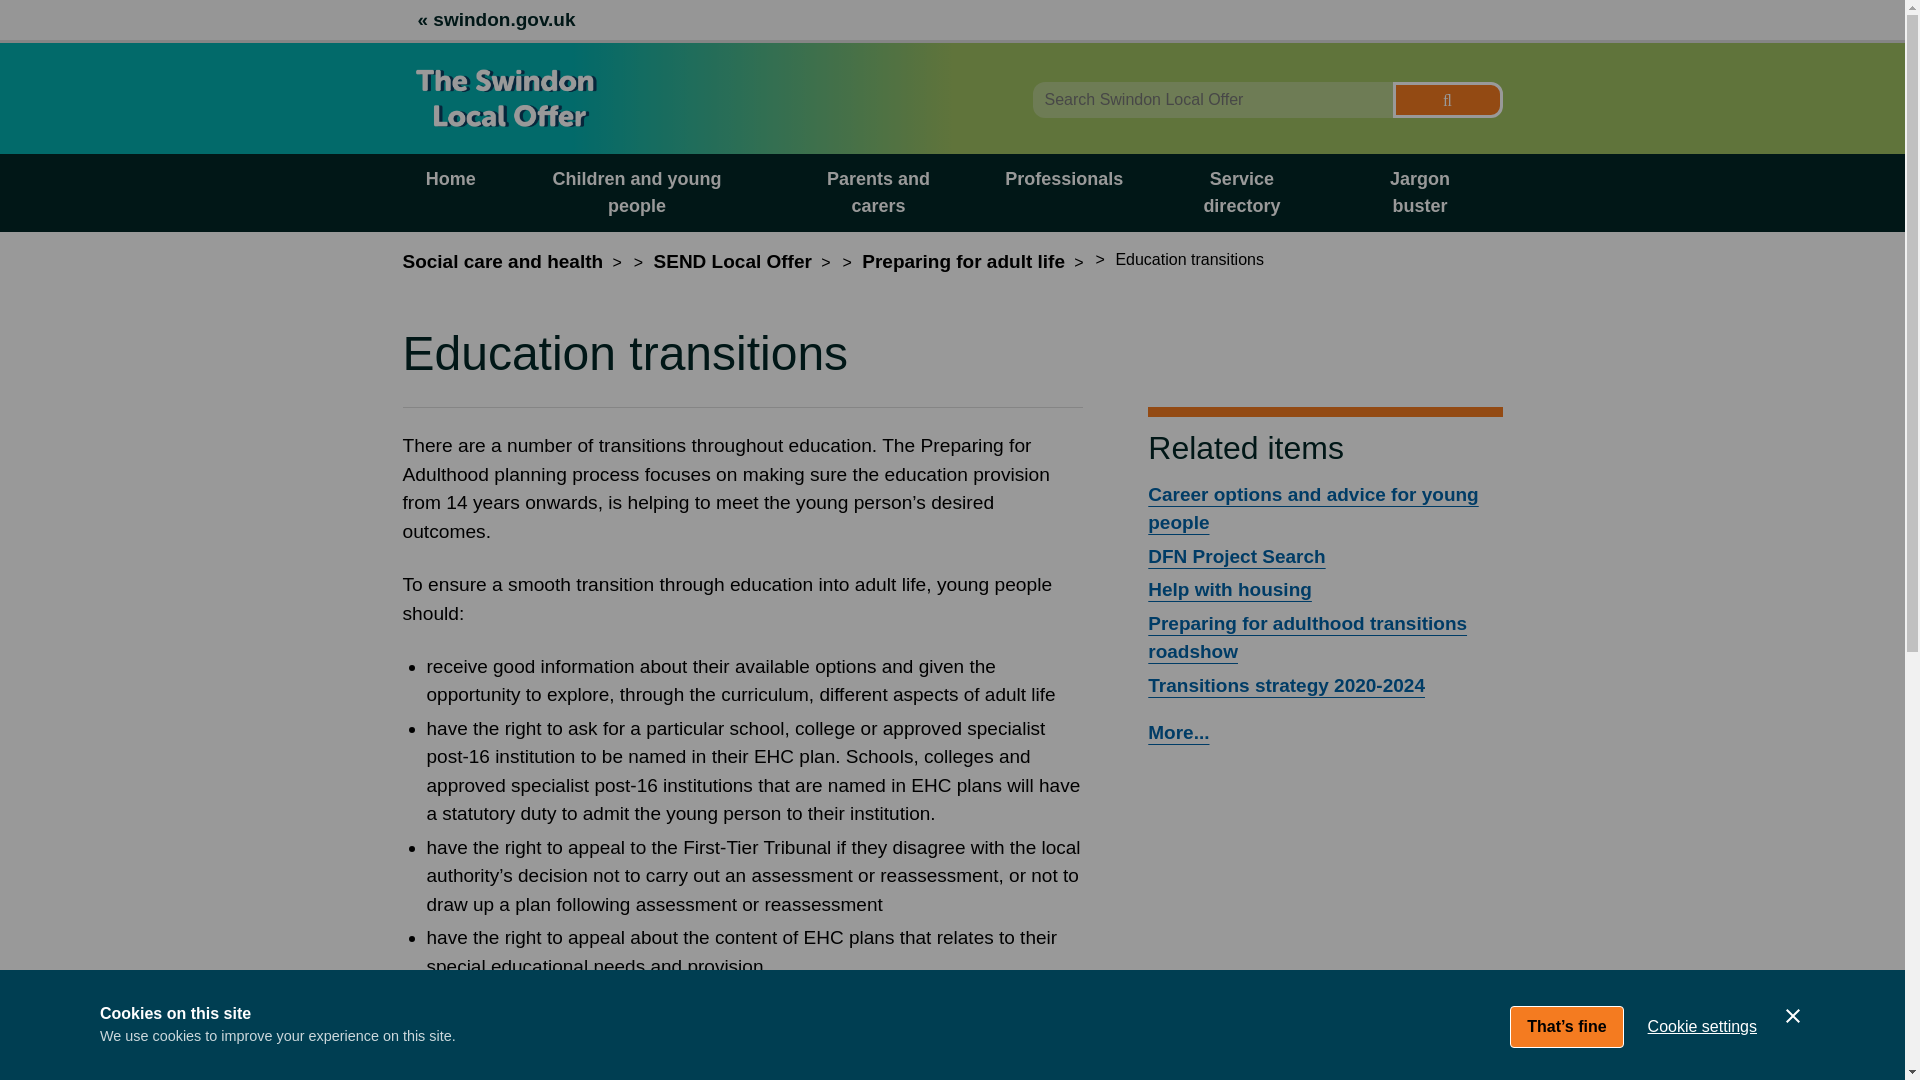 This screenshot has height=1080, width=1920. What do you see at coordinates (449, 193) in the screenshot?
I see `Home` at bounding box center [449, 193].